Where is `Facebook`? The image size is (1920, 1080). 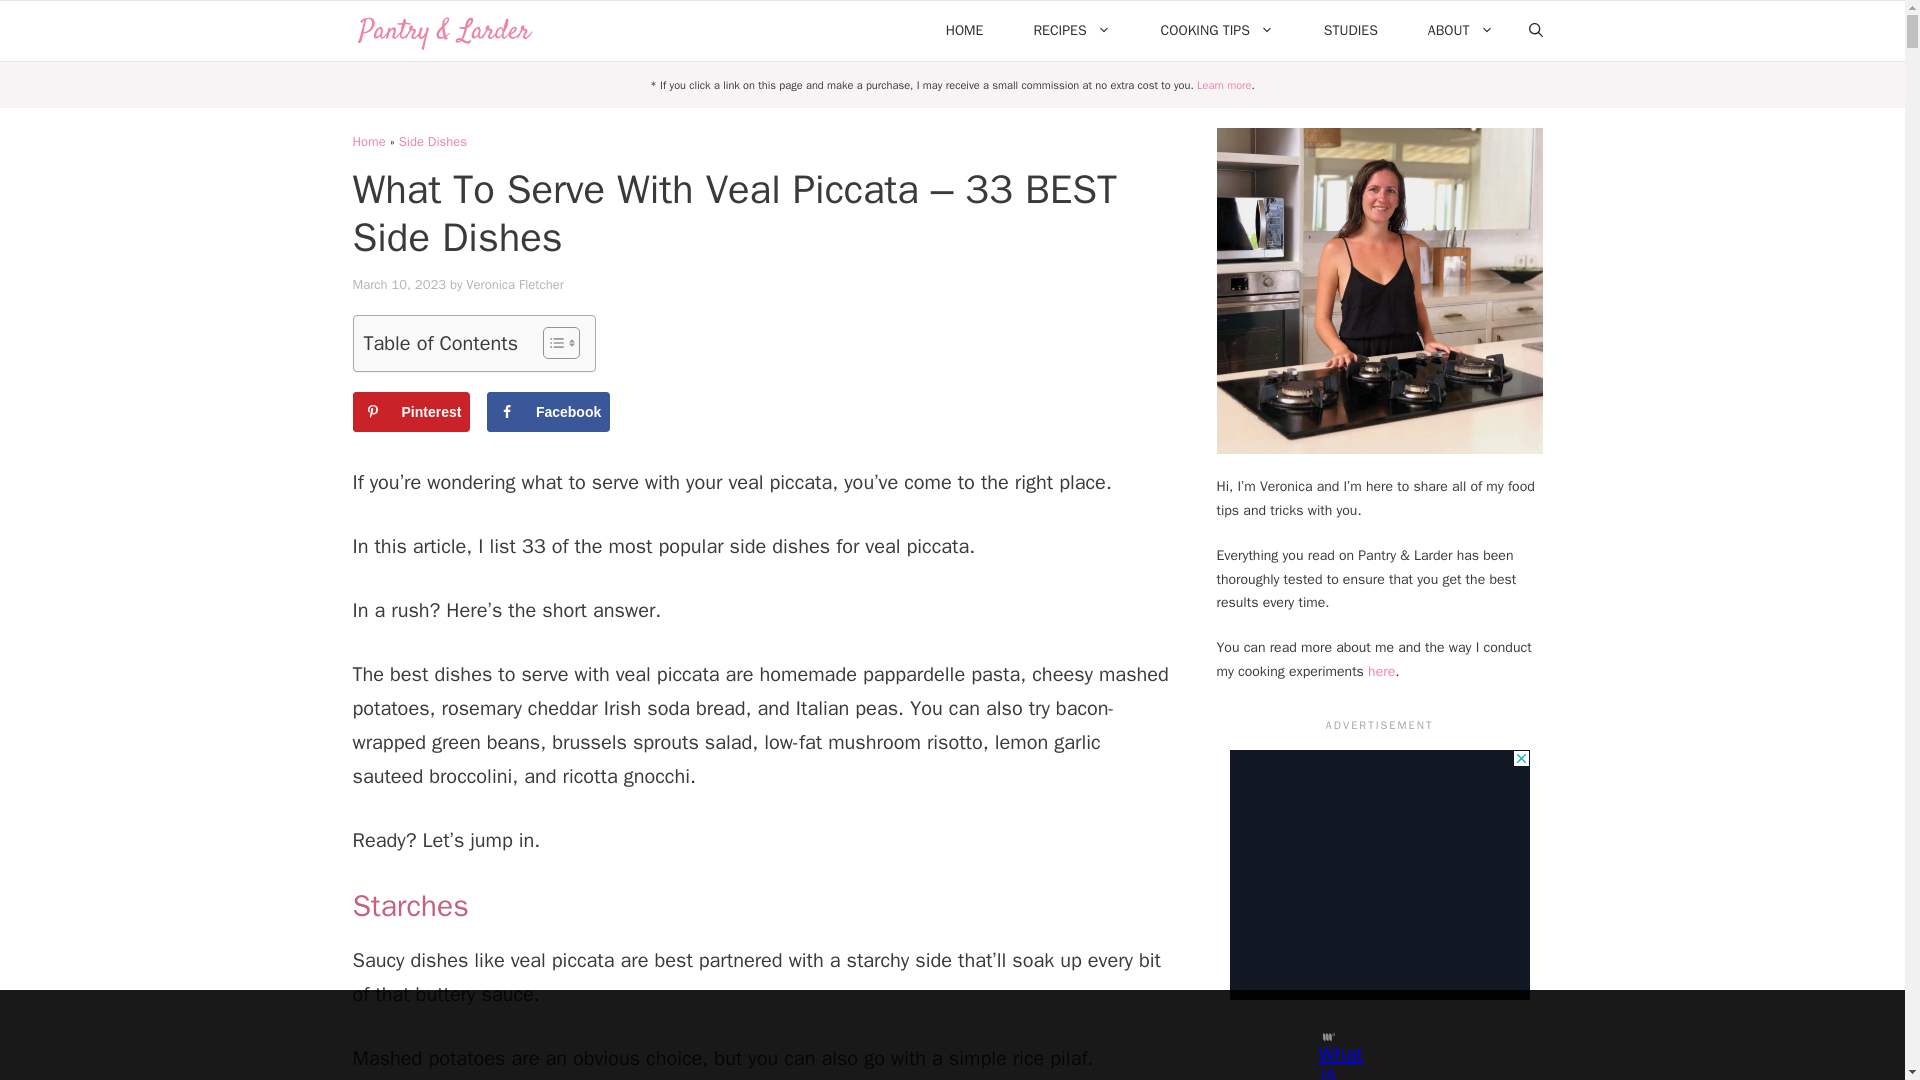 Facebook is located at coordinates (548, 412).